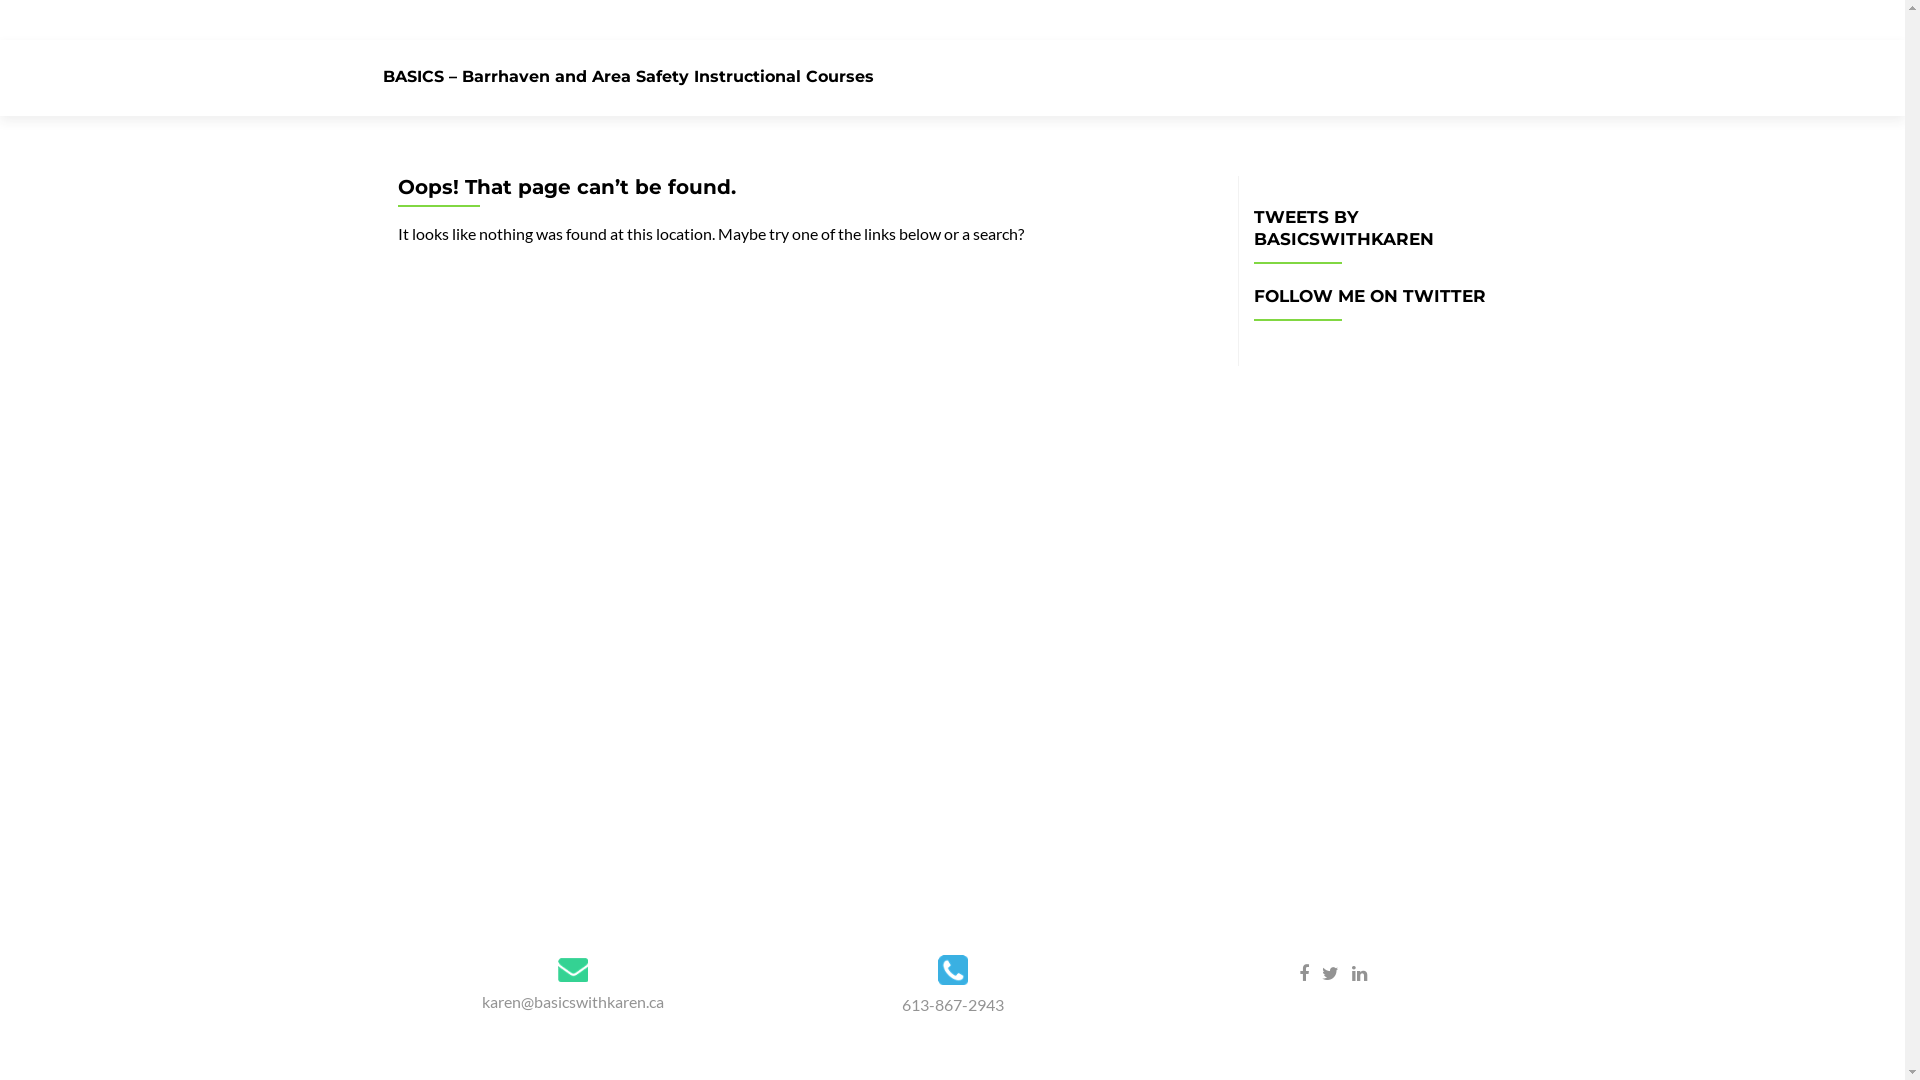 This screenshot has width=1920, height=1080. I want to click on karen@basicswithkaren.ca, so click(573, 1002).